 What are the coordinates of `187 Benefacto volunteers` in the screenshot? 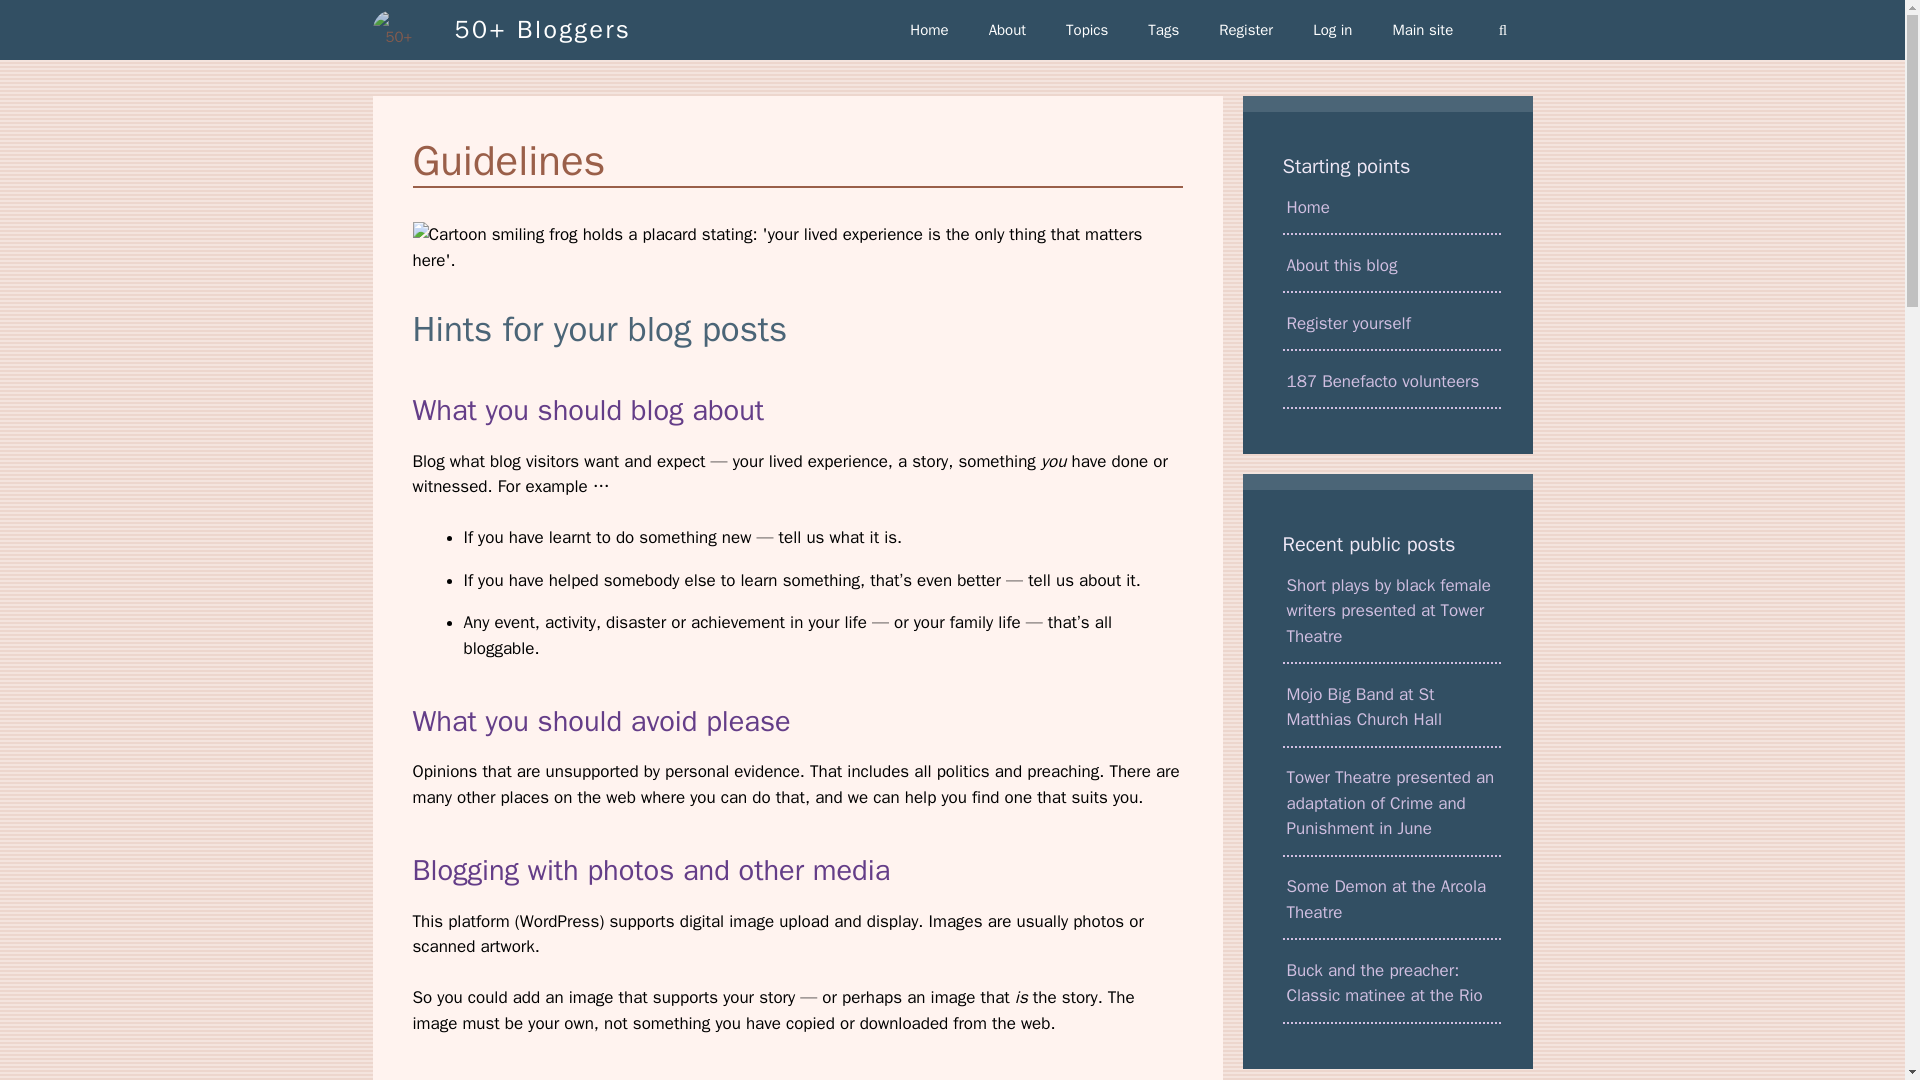 It's located at (1390, 382).